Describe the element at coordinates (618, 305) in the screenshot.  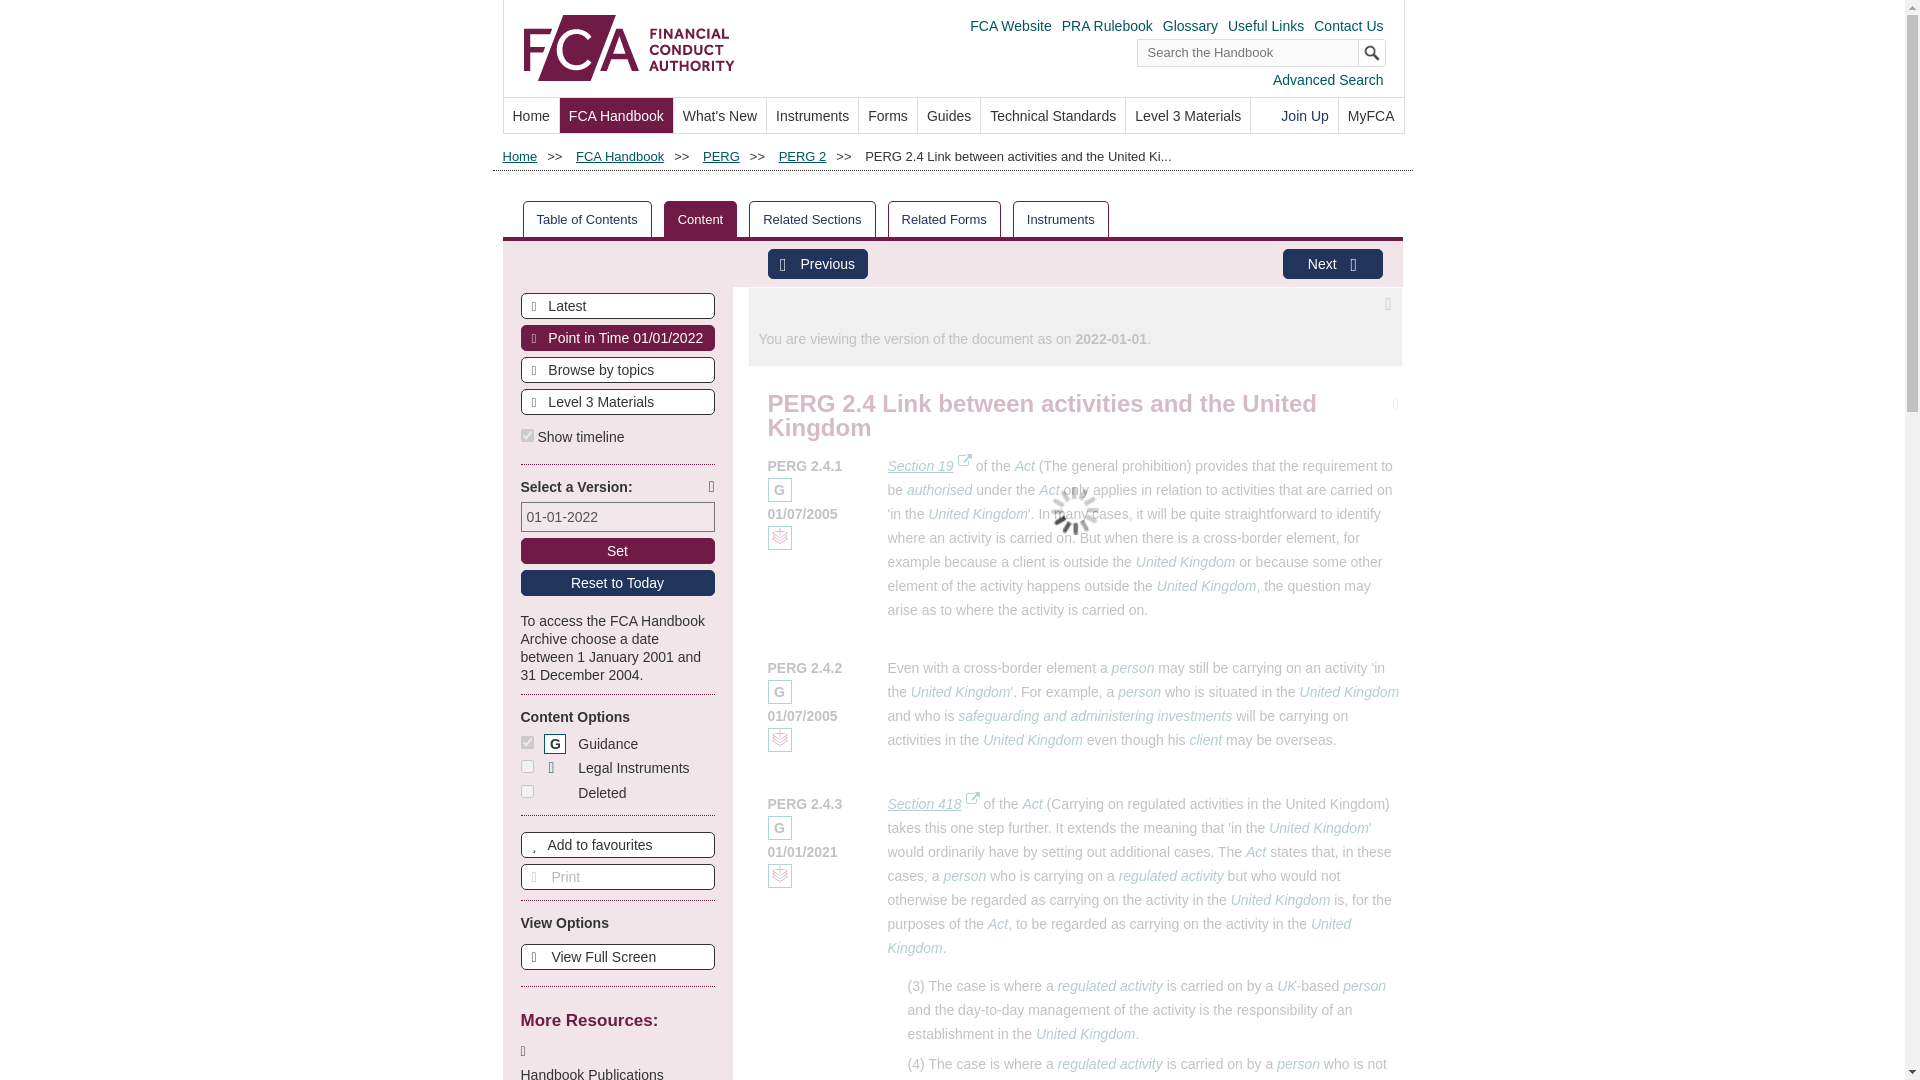
I see `Latest` at that location.